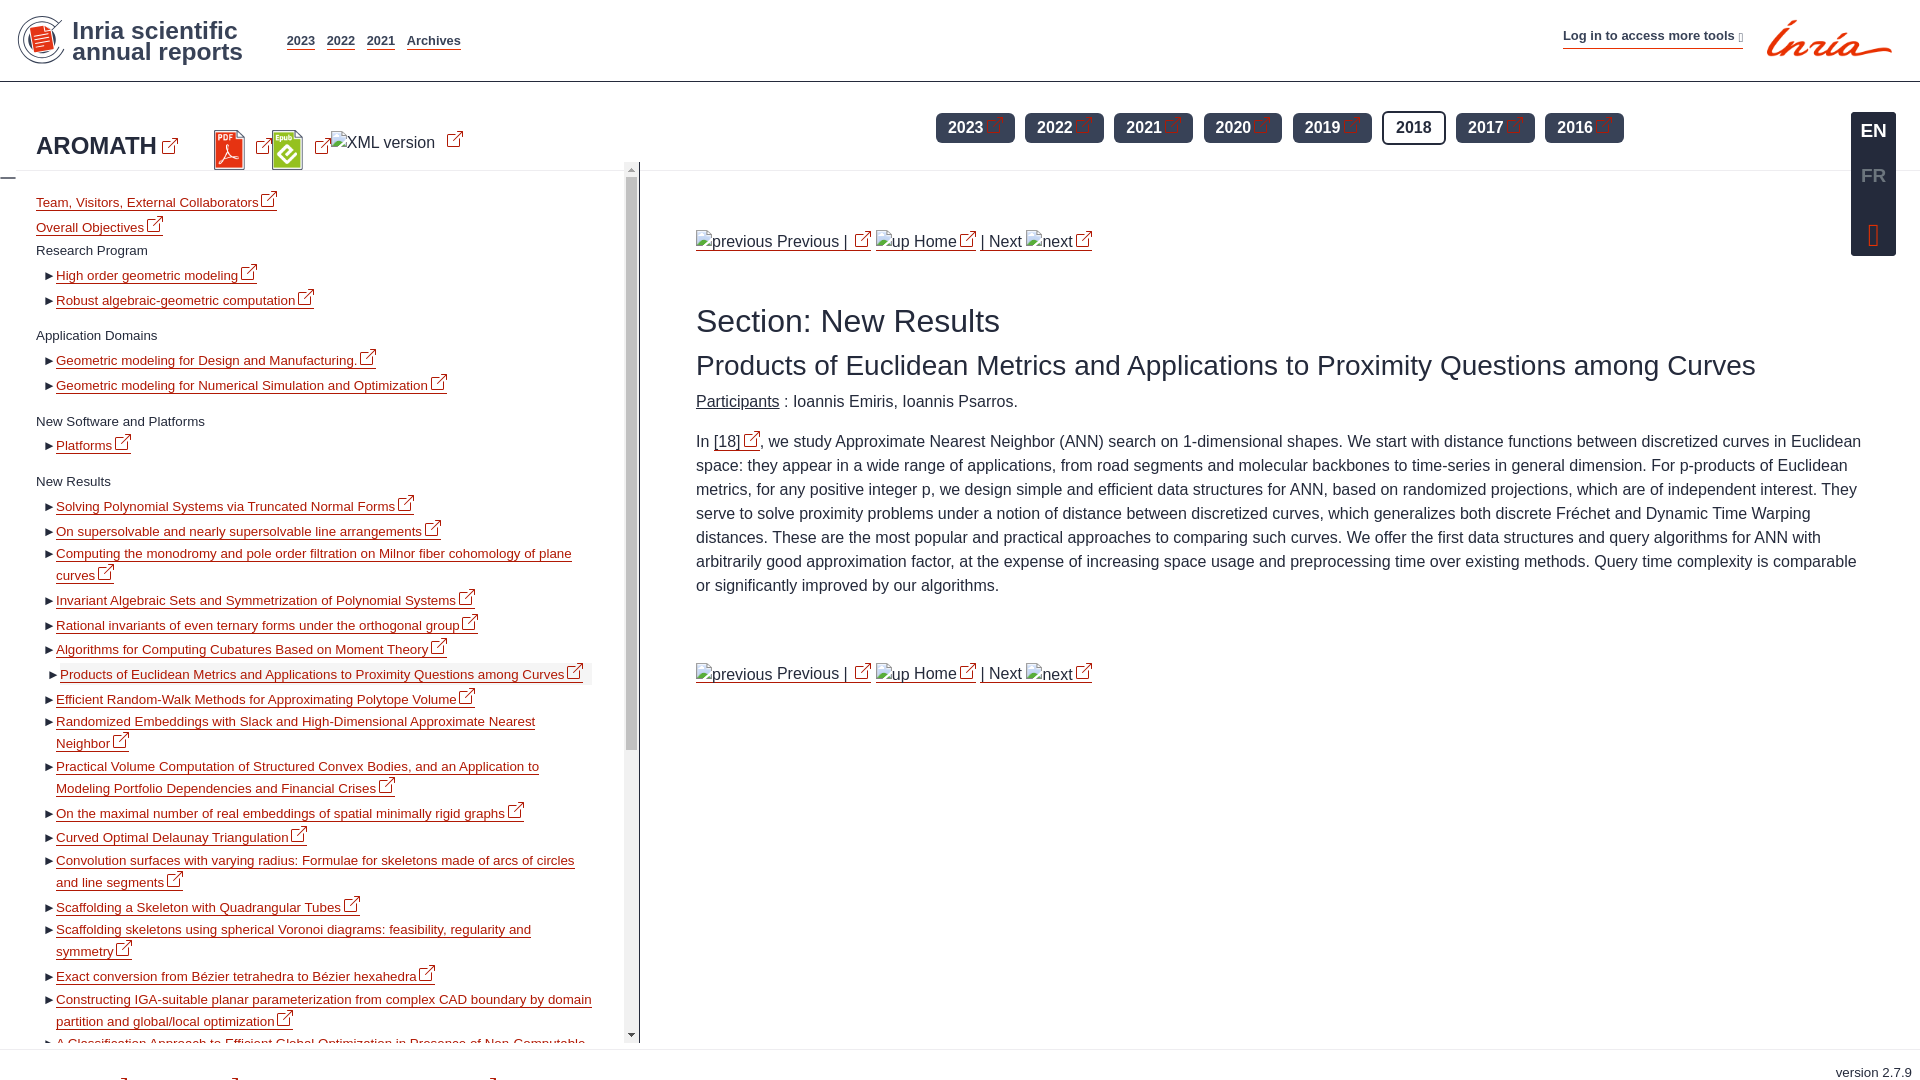  I want to click on 2023 annual reports, so click(300, 40).